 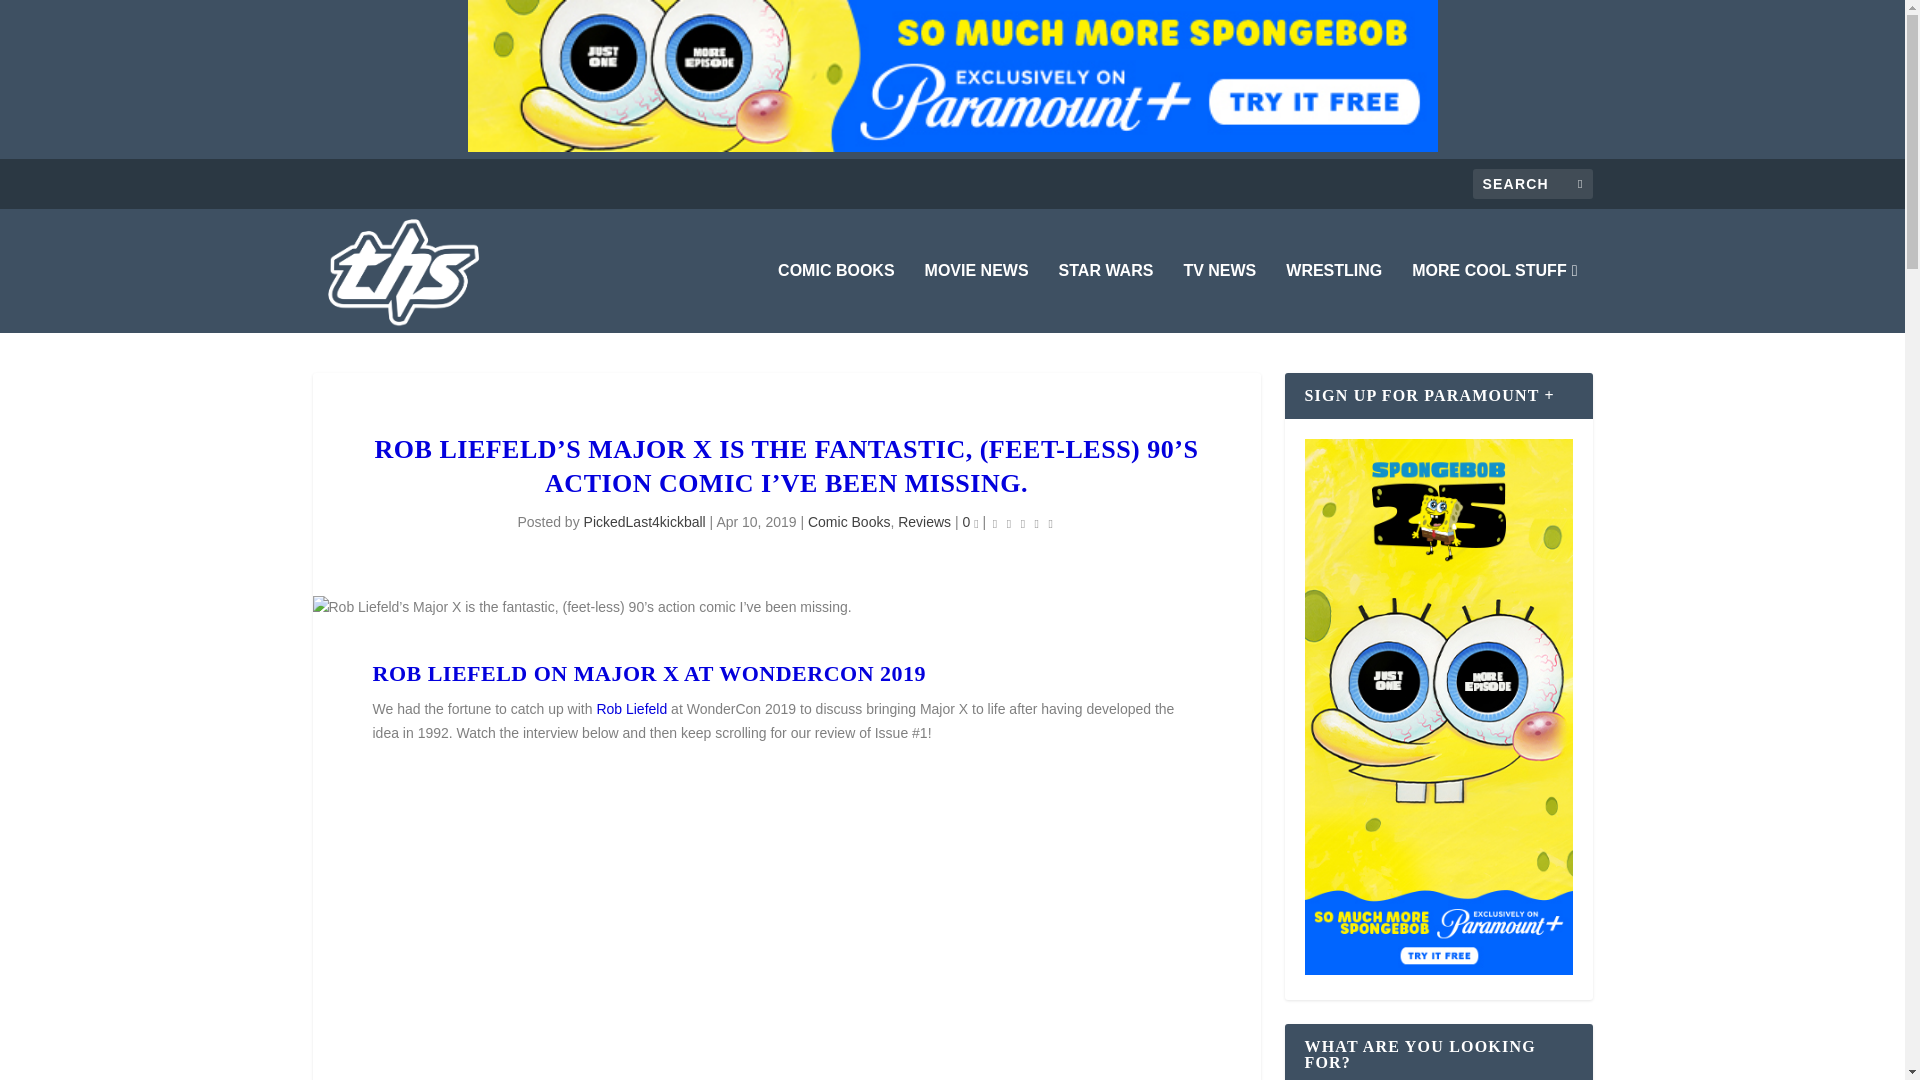 What do you see at coordinates (849, 522) in the screenshot?
I see `Comic Books` at bounding box center [849, 522].